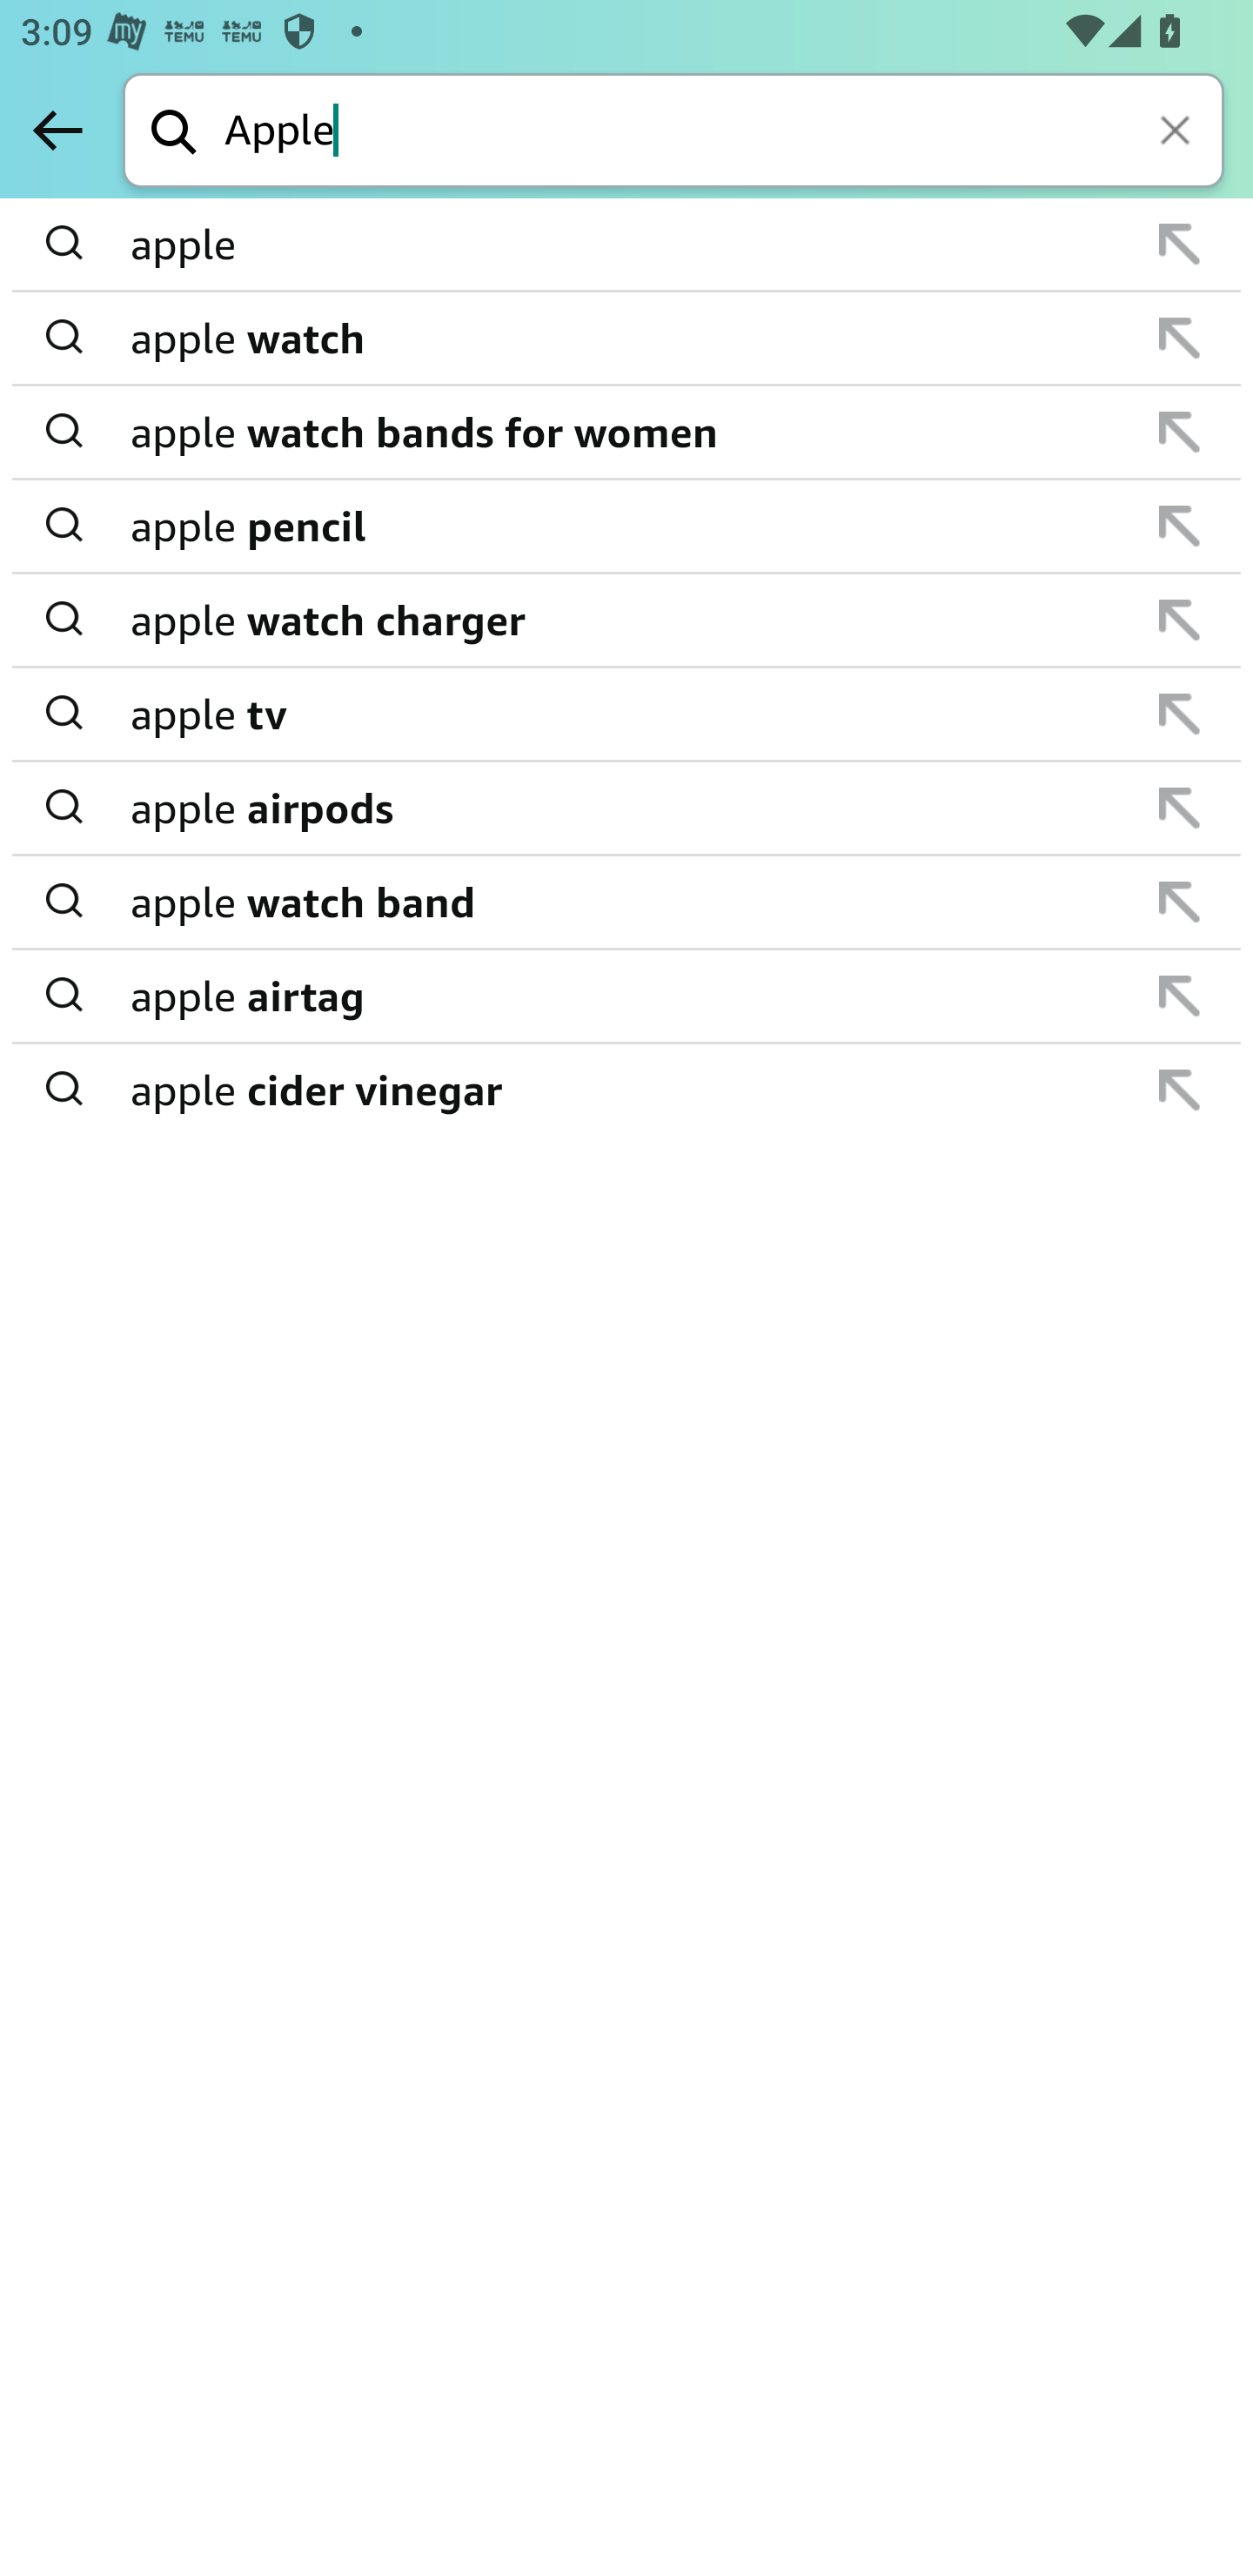 This screenshot has height=2576, width=1253. What do you see at coordinates (628, 245) in the screenshot?
I see `apple` at bounding box center [628, 245].